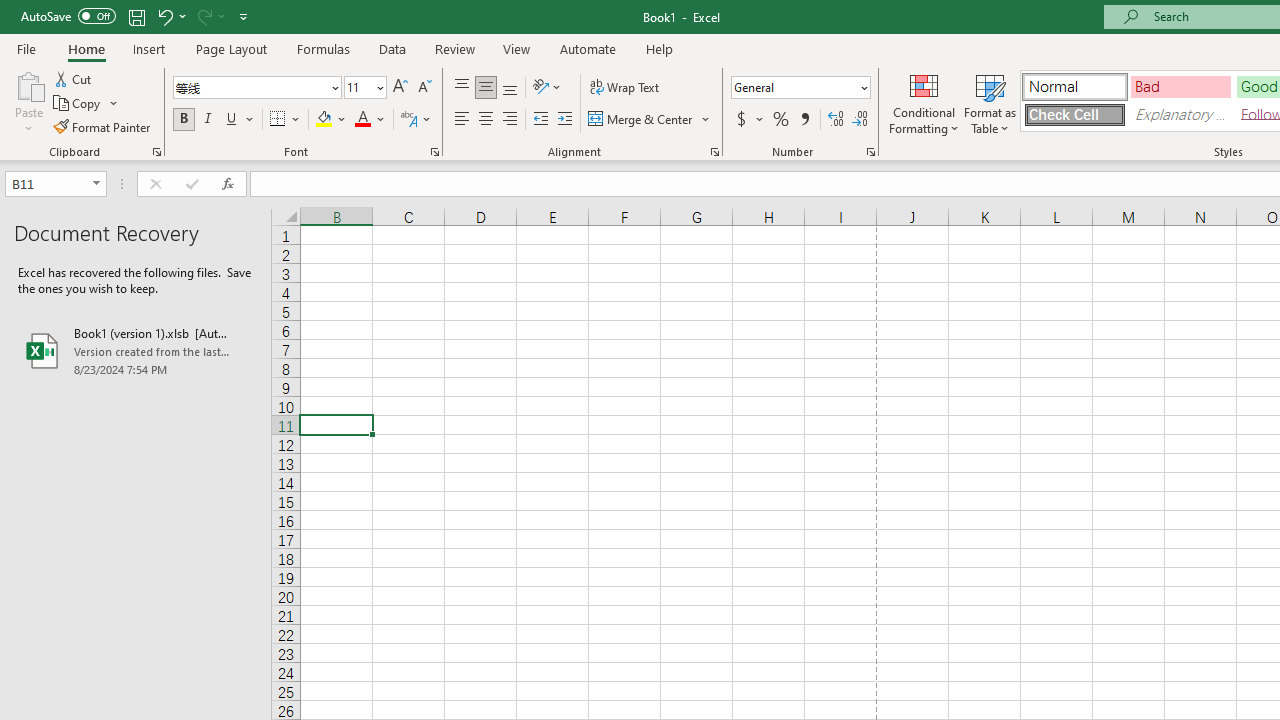 Image resolution: width=1280 pixels, height=720 pixels. I want to click on Font Size, so click(358, 87).